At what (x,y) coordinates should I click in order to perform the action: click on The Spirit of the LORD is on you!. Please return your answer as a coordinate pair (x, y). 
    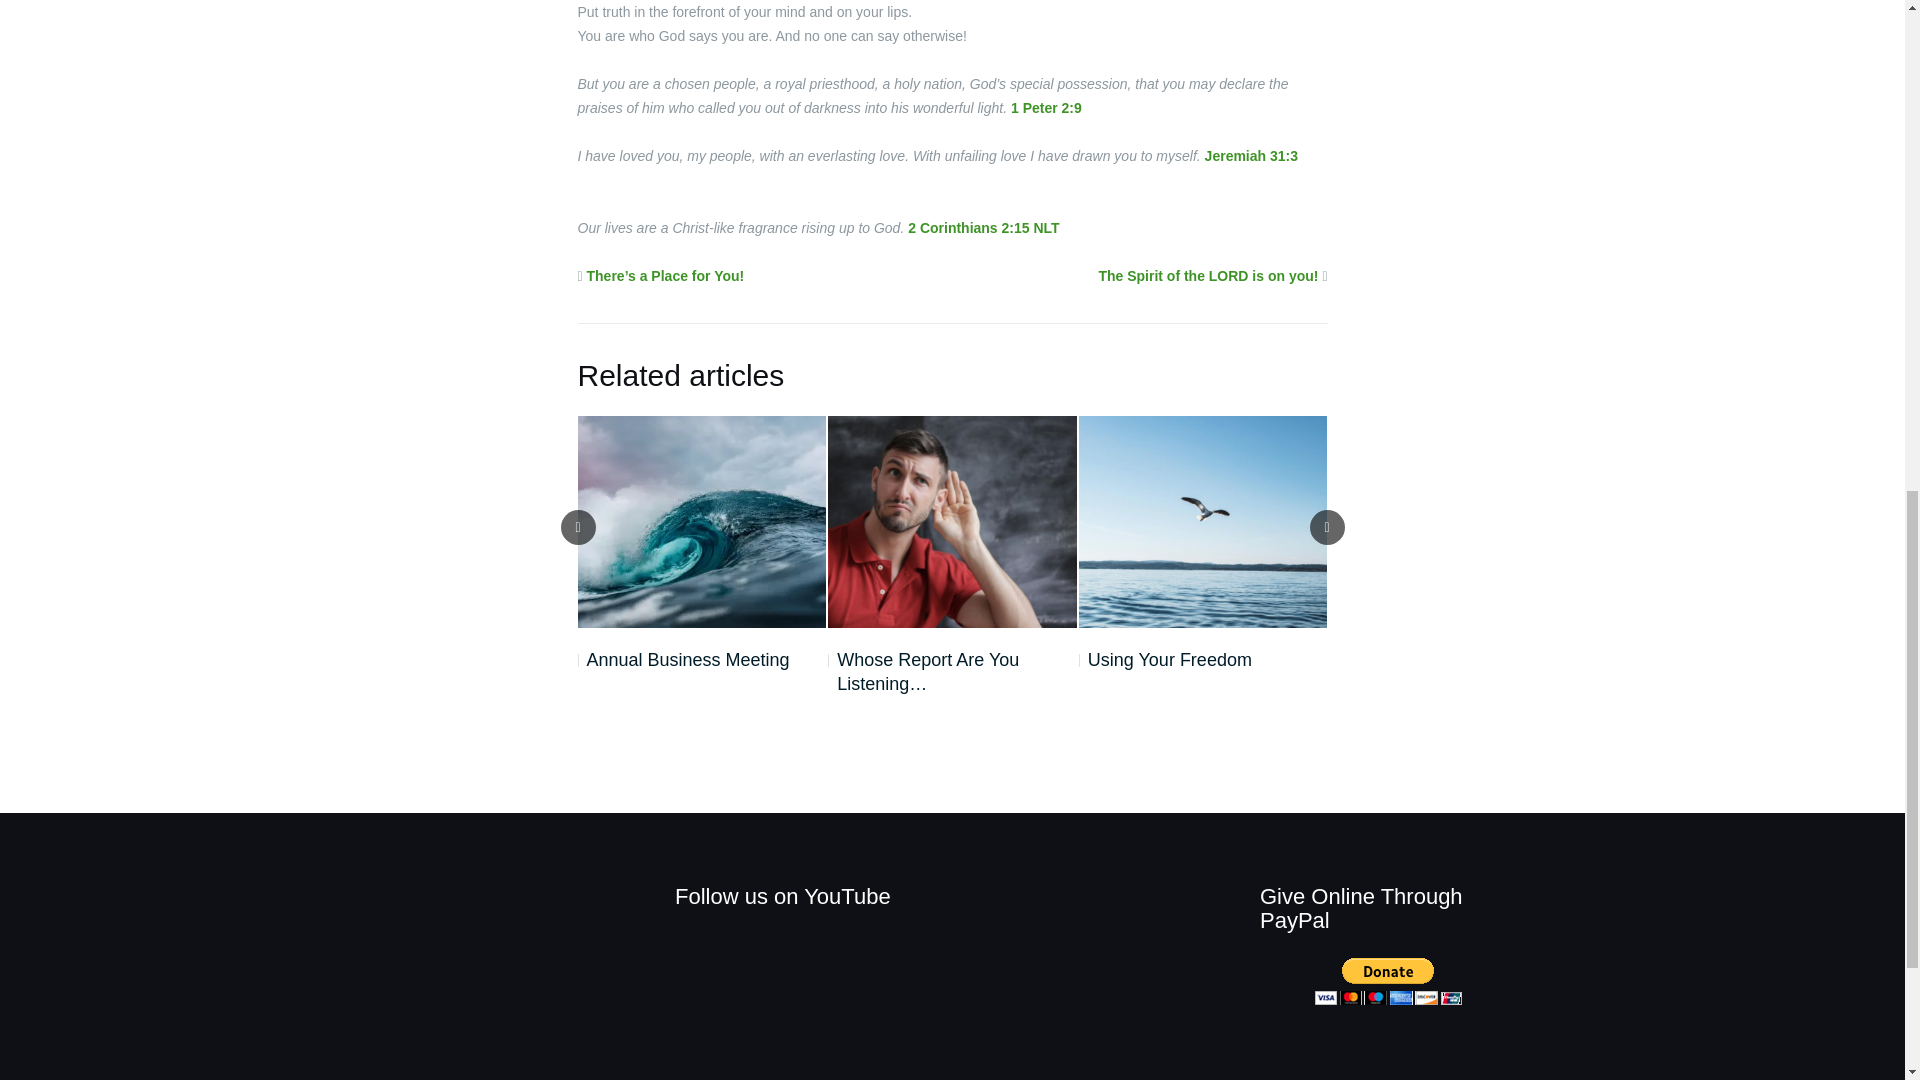
    Looking at the image, I should click on (1208, 276).